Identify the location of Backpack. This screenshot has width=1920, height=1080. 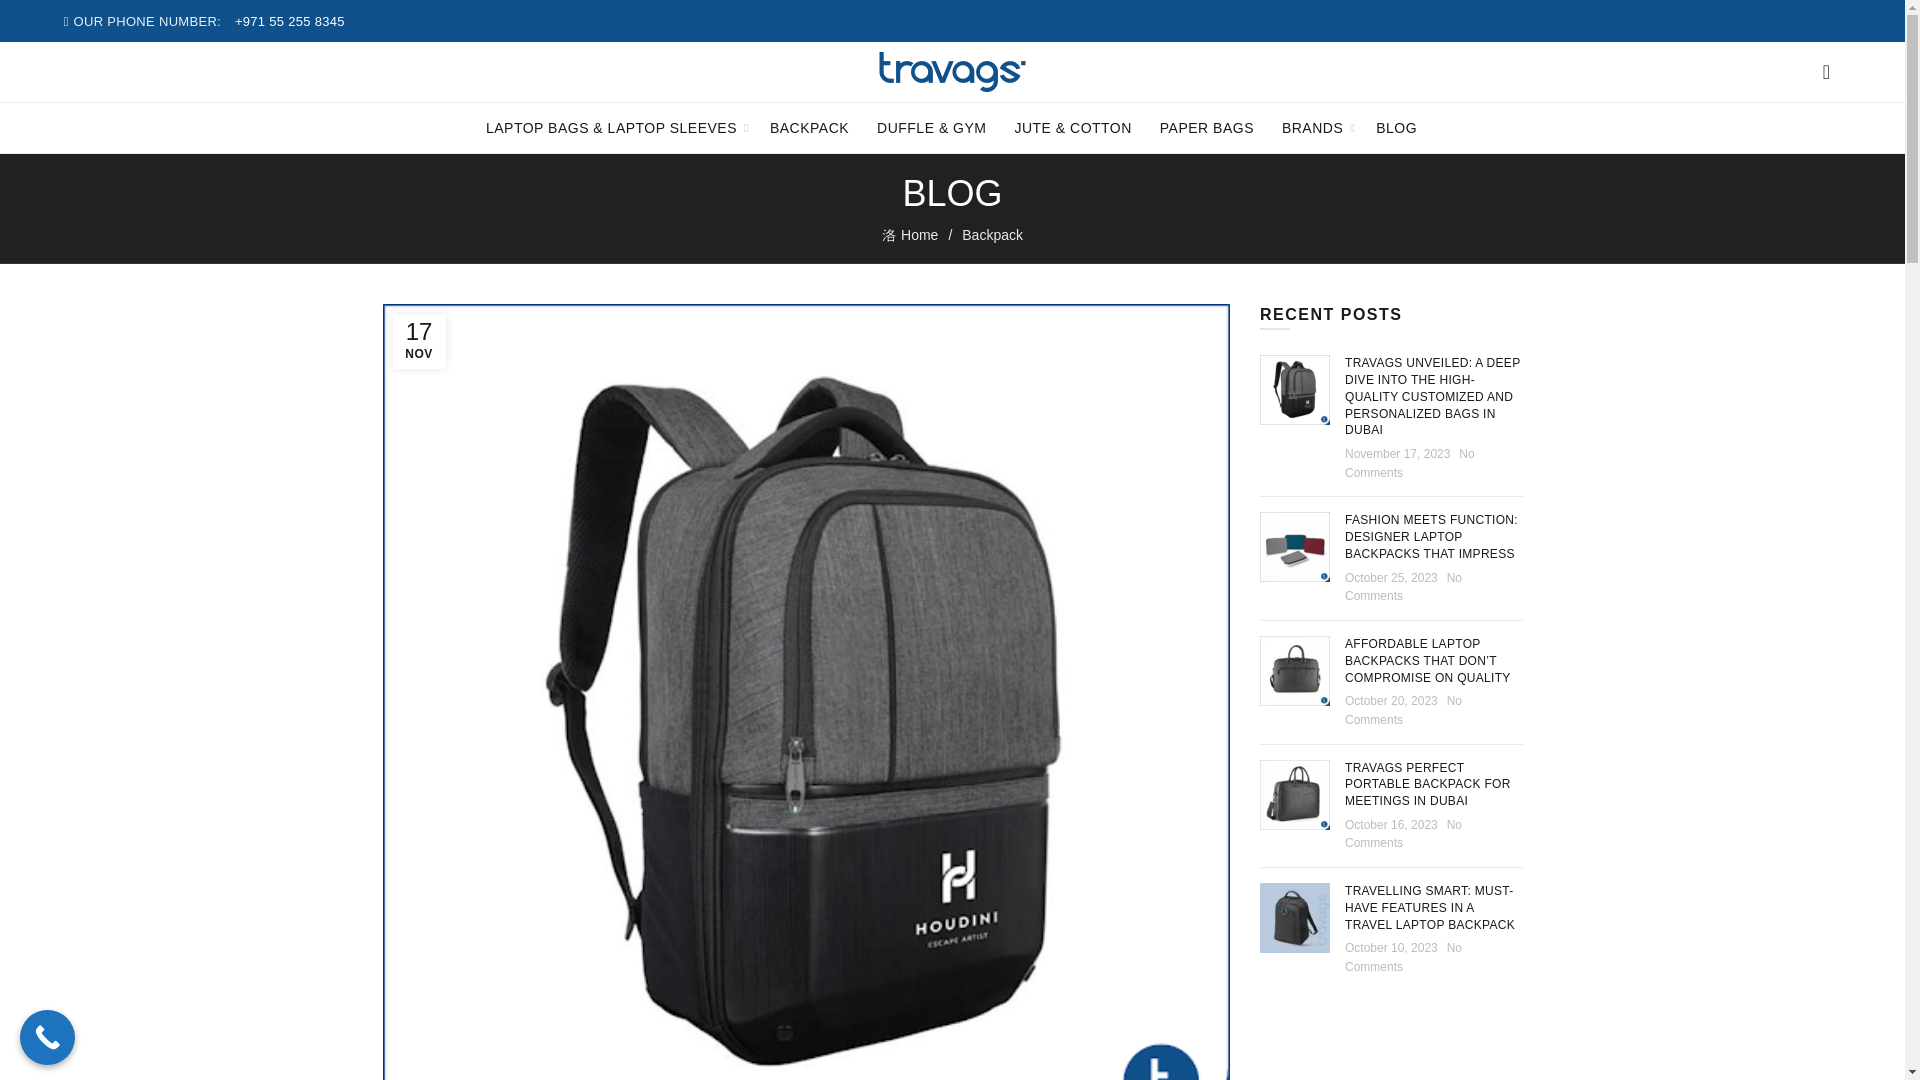
(992, 234).